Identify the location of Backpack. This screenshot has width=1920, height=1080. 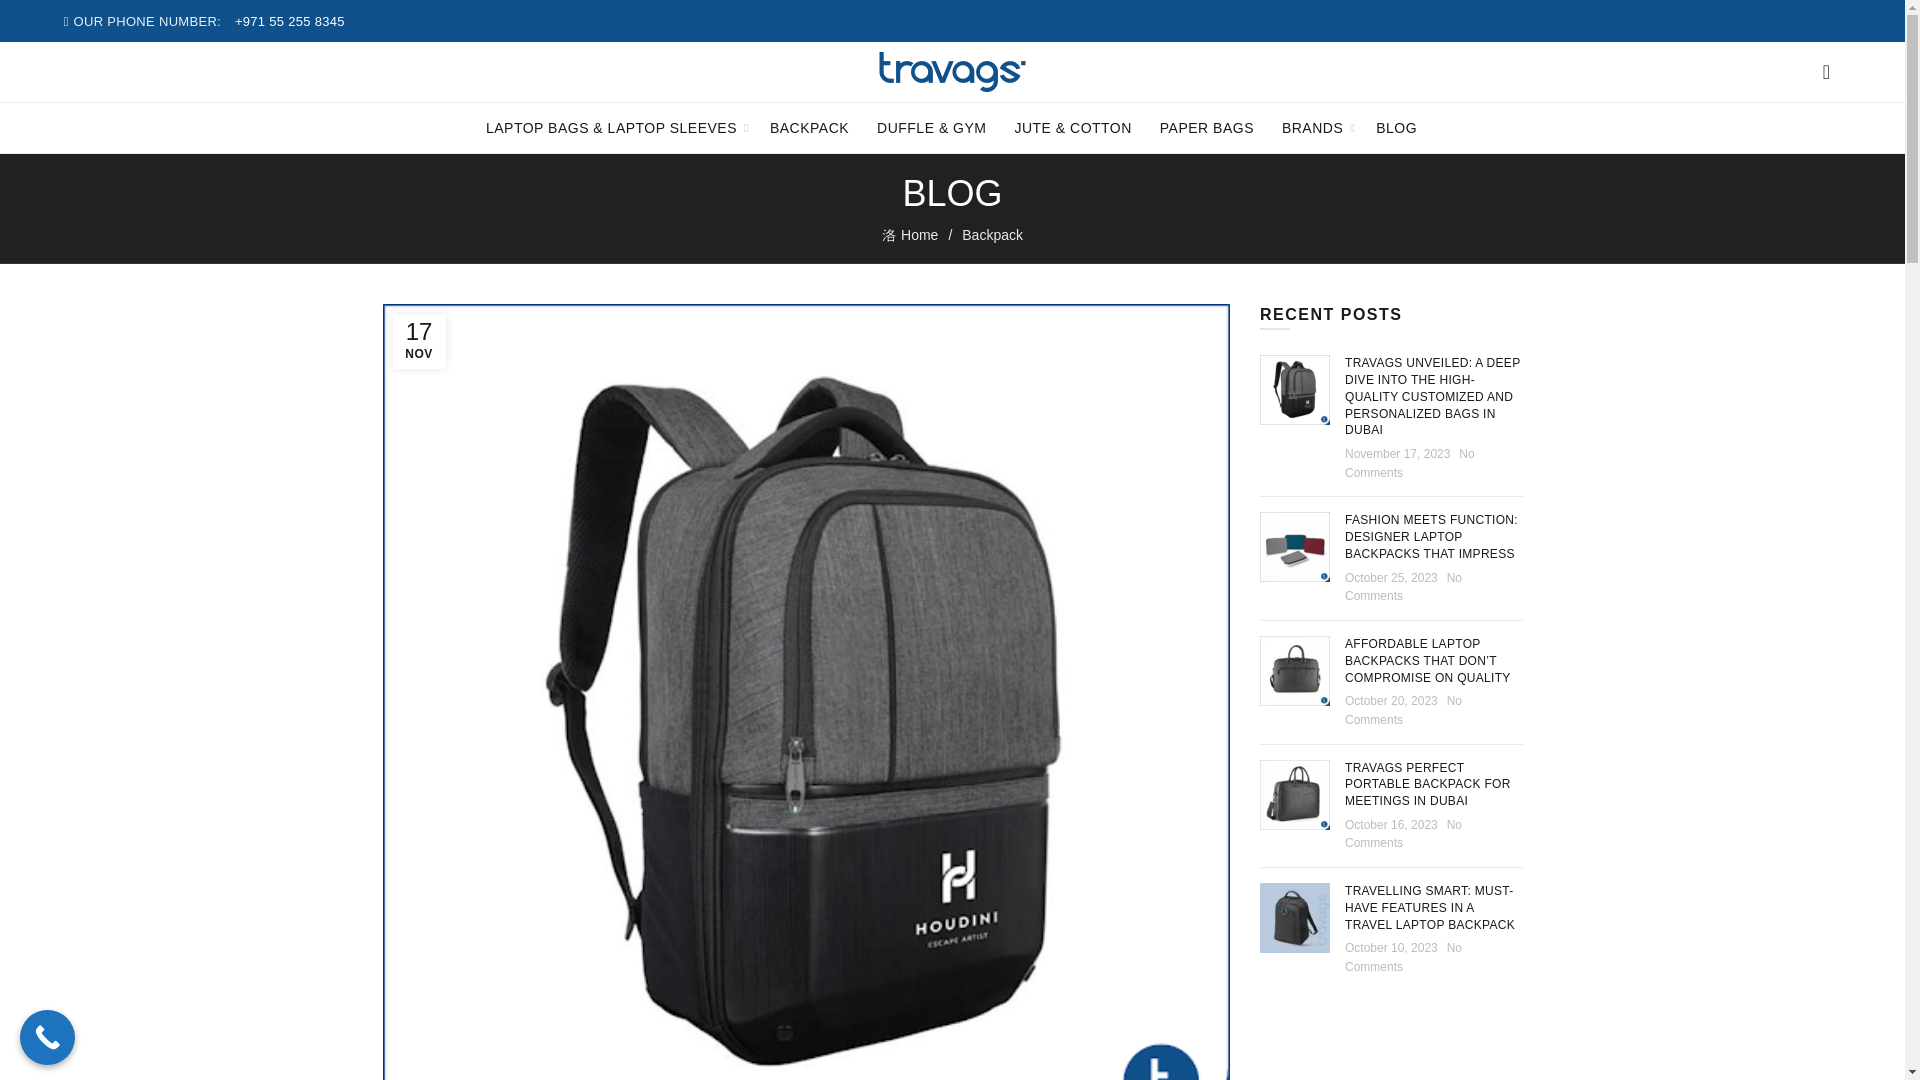
(992, 234).